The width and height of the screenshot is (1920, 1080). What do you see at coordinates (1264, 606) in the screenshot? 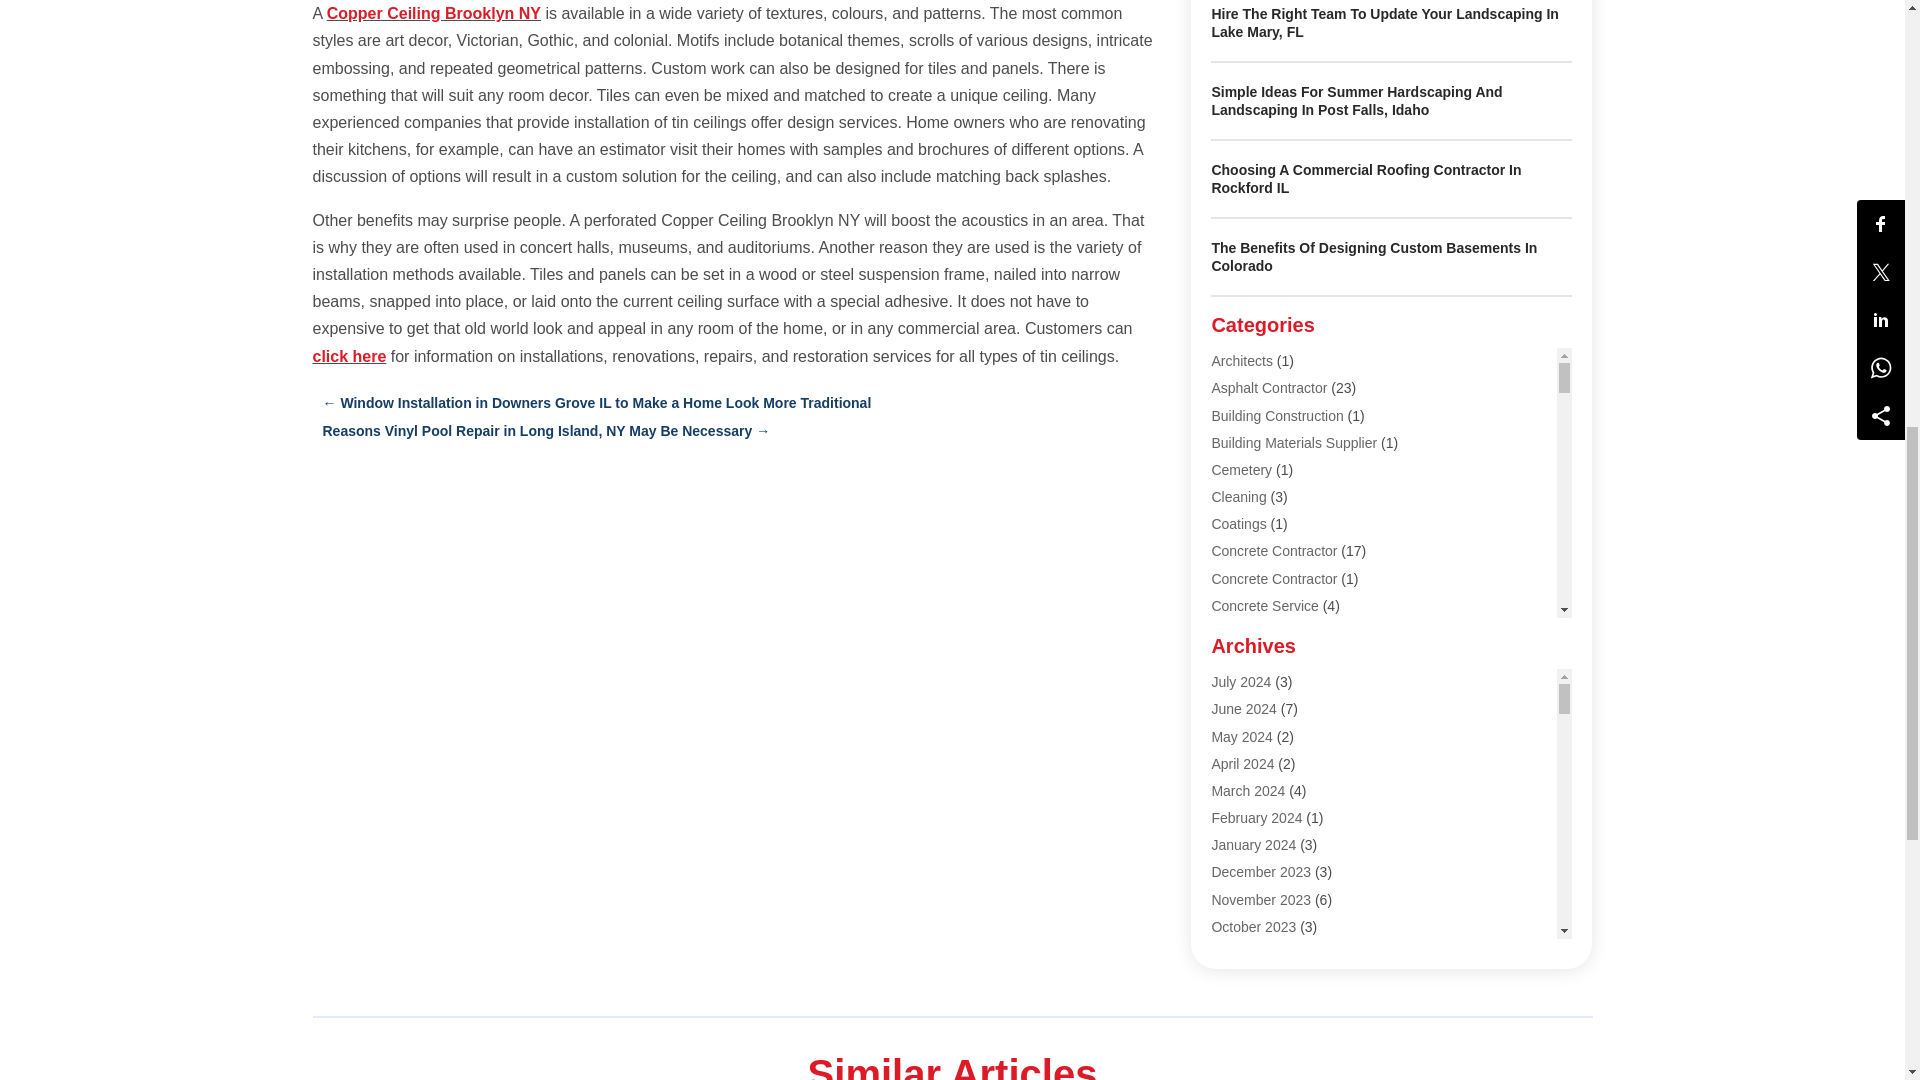
I see `Concrete Service` at bounding box center [1264, 606].